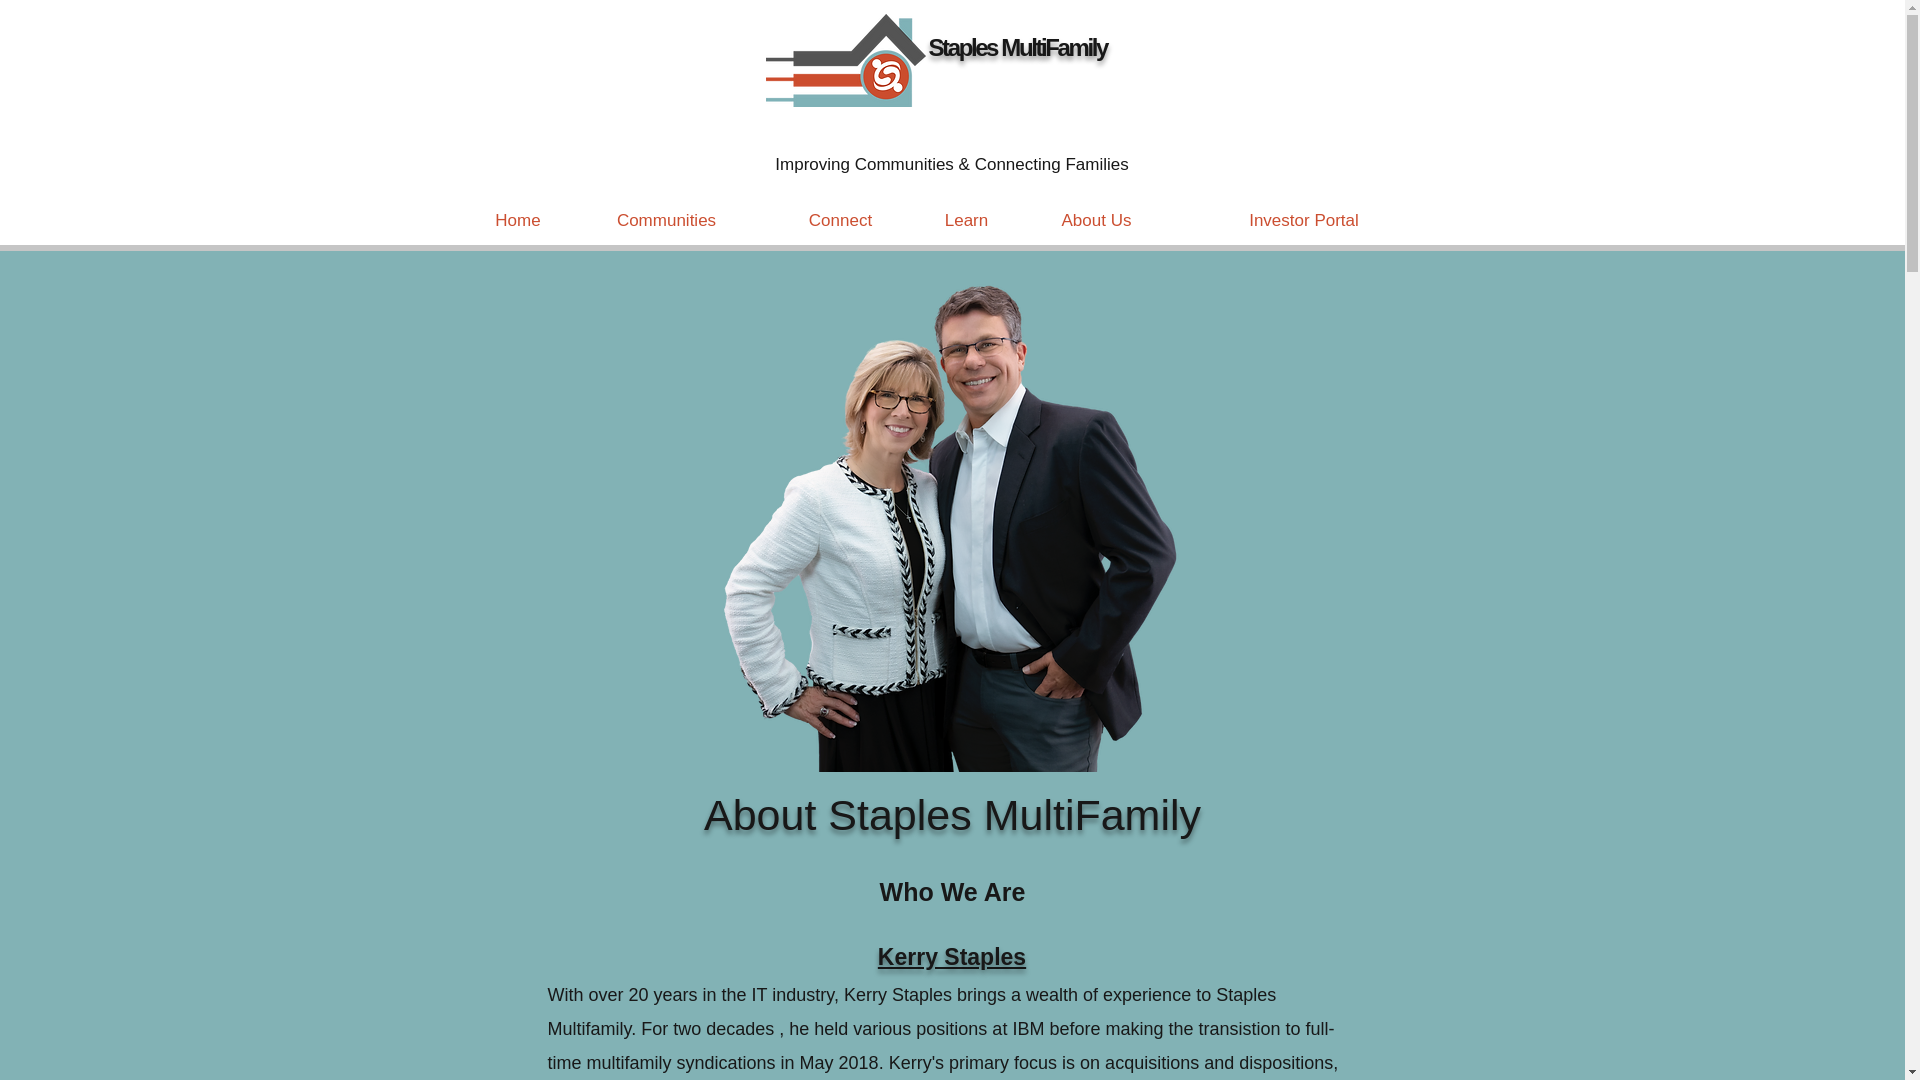  Describe the element at coordinates (1304, 220) in the screenshot. I see `Investor Portal` at that location.